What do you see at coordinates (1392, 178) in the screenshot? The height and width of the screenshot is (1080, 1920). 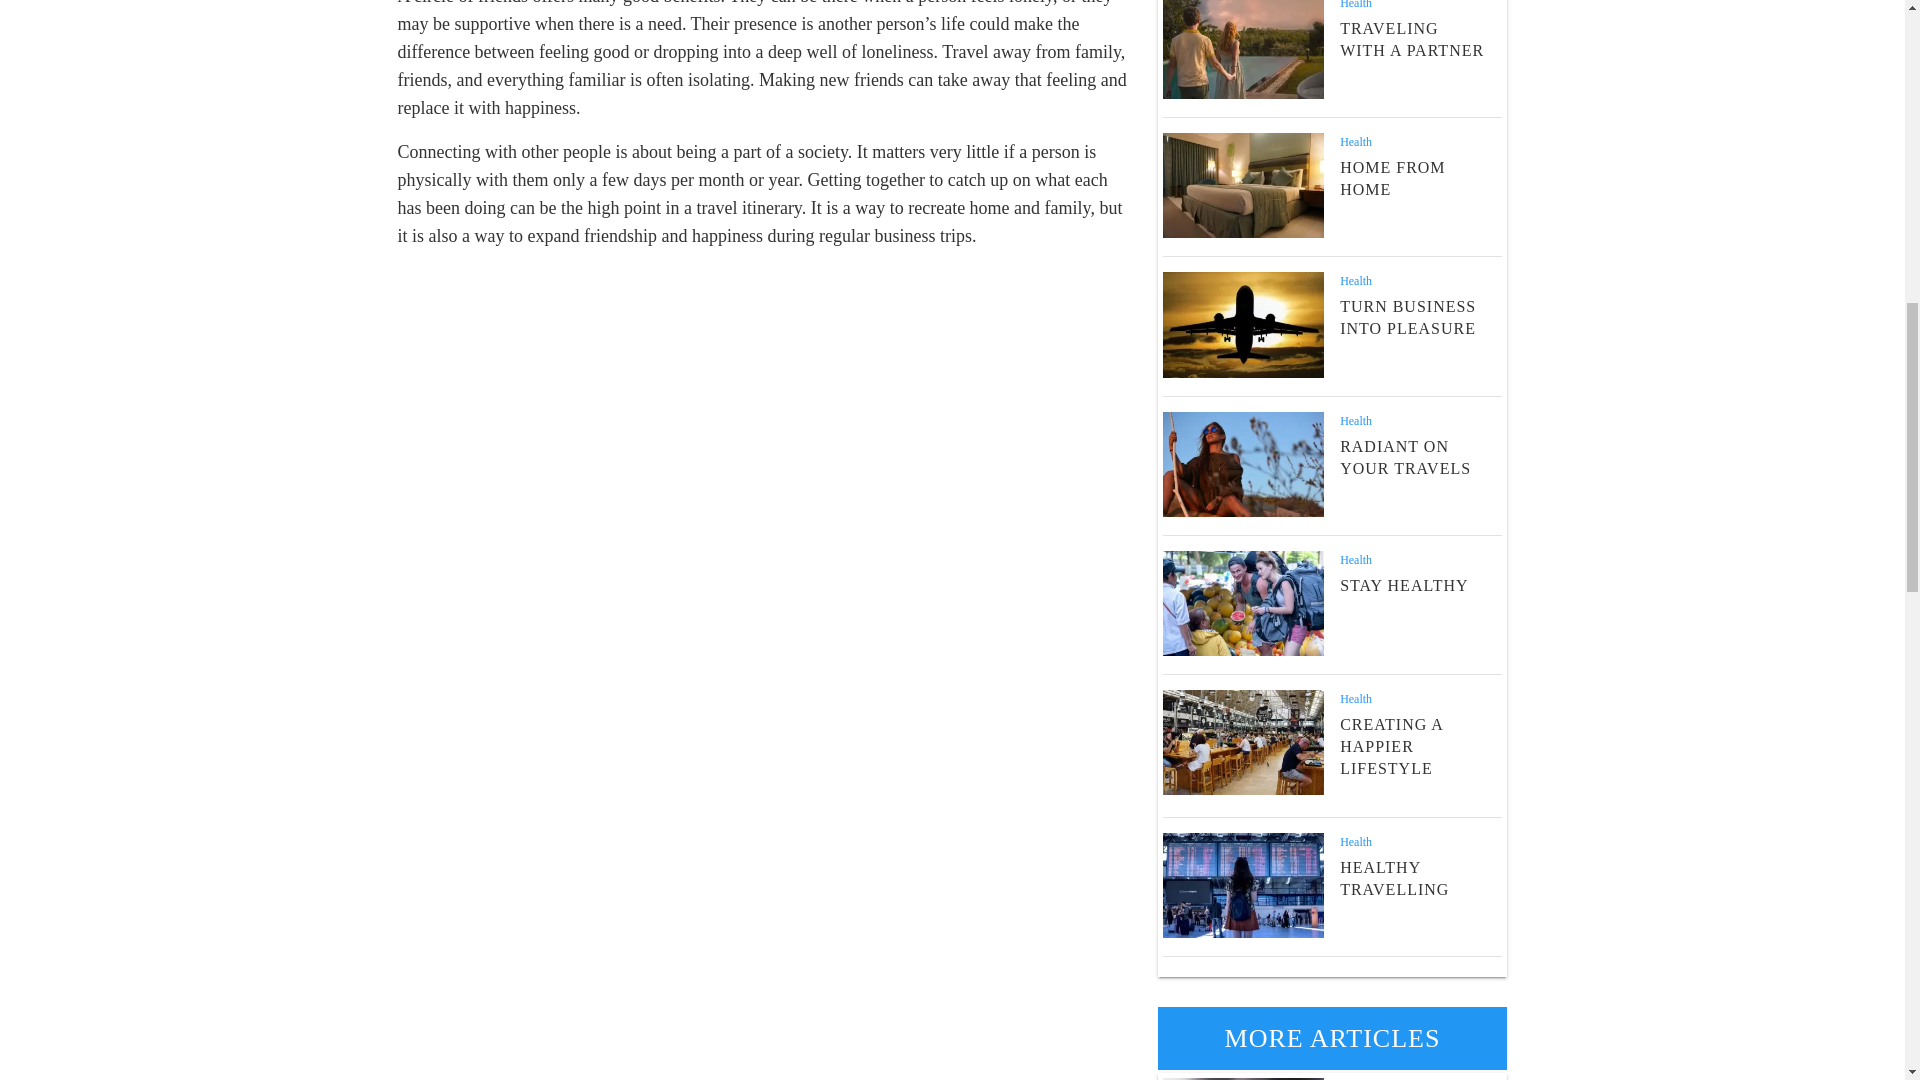 I see `HOME FROM HOME` at bounding box center [1392, 178].